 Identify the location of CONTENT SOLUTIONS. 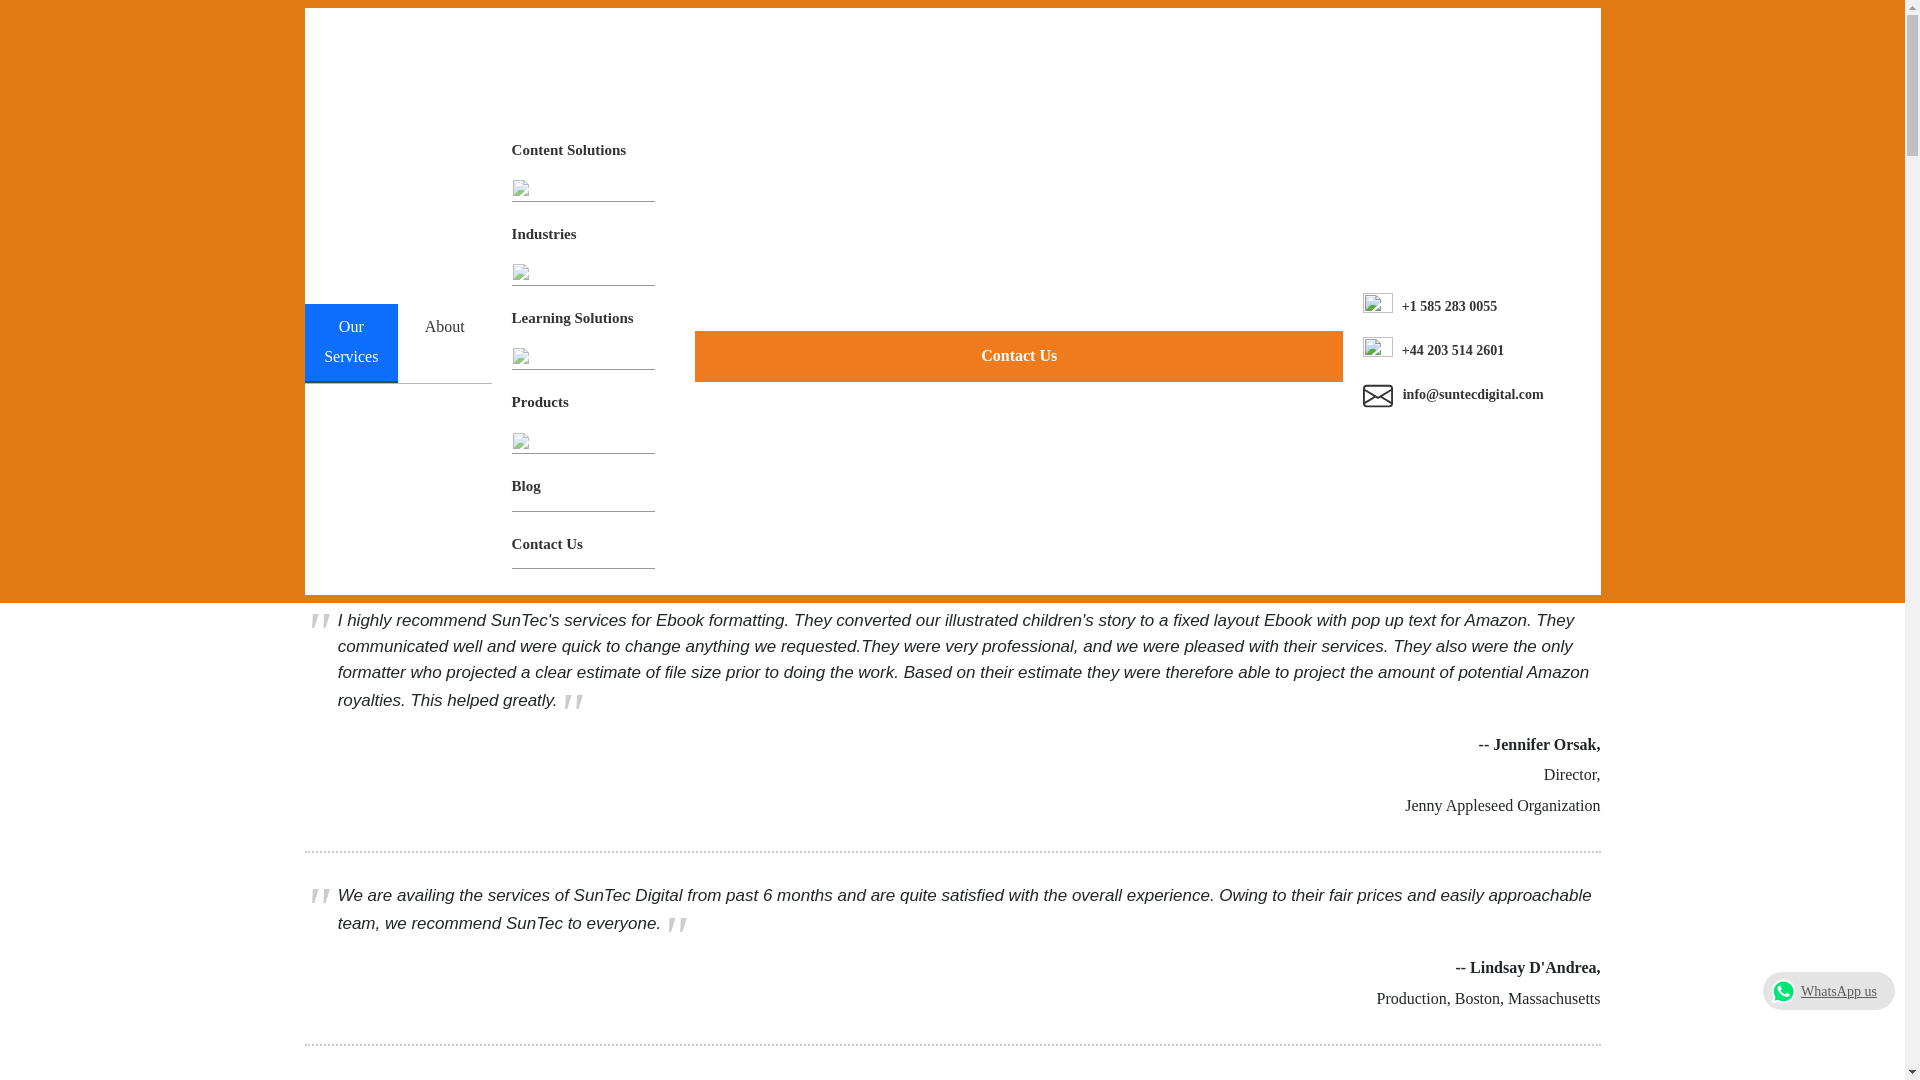
(956, 144).